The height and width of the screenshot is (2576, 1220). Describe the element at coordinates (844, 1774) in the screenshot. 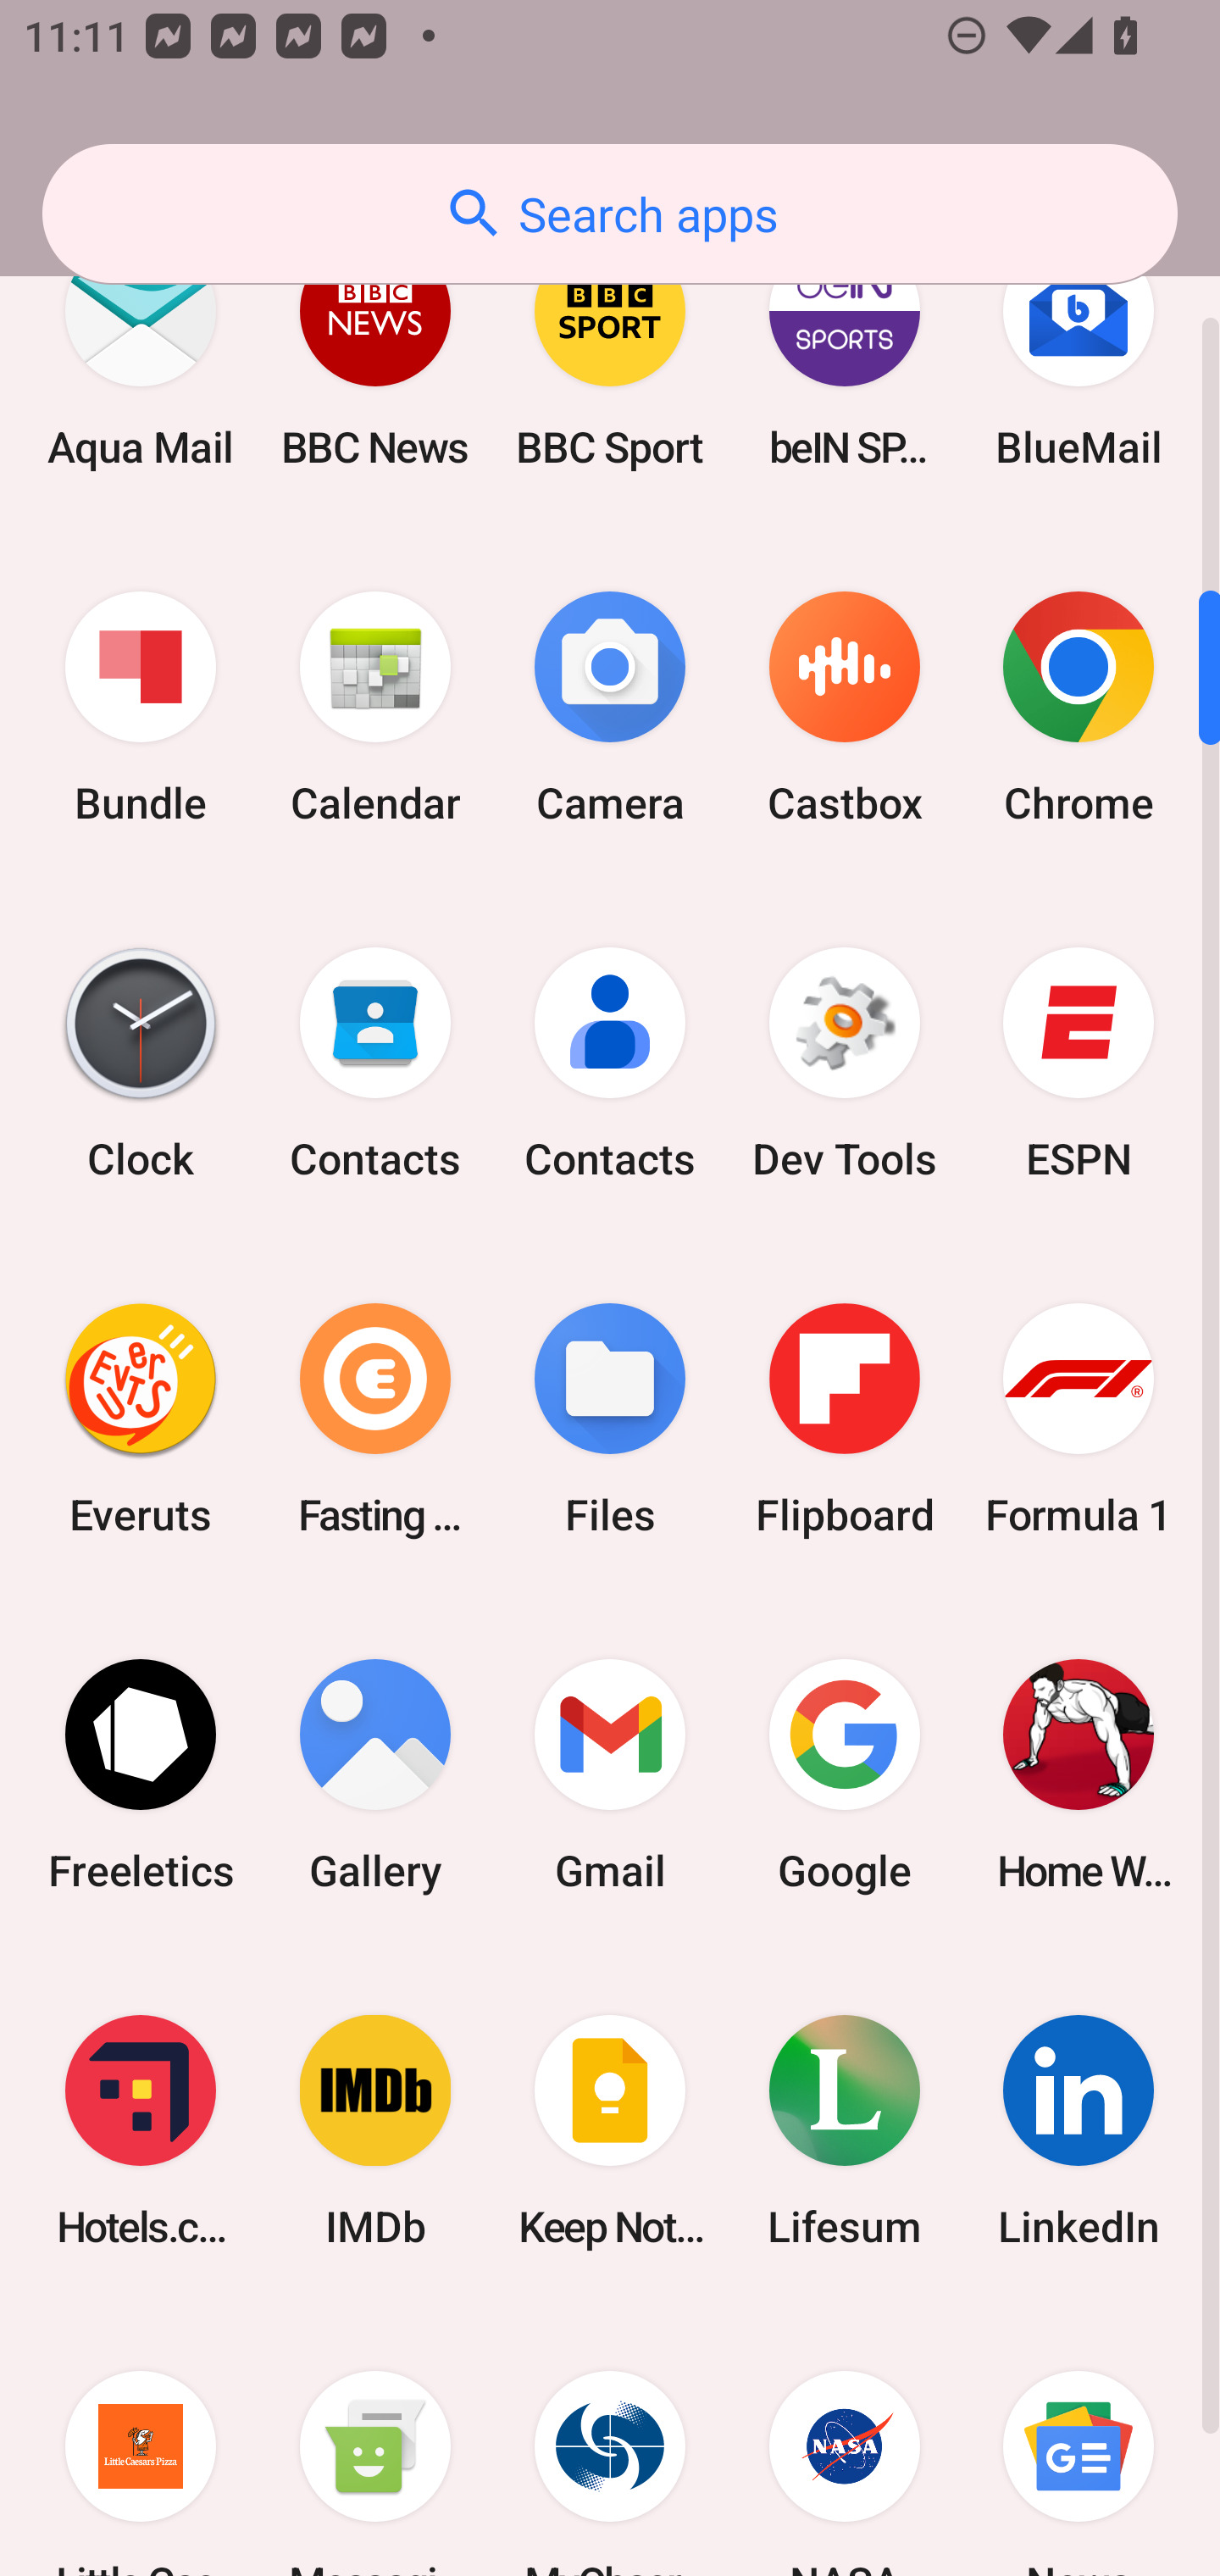

I see `Google` at that location.